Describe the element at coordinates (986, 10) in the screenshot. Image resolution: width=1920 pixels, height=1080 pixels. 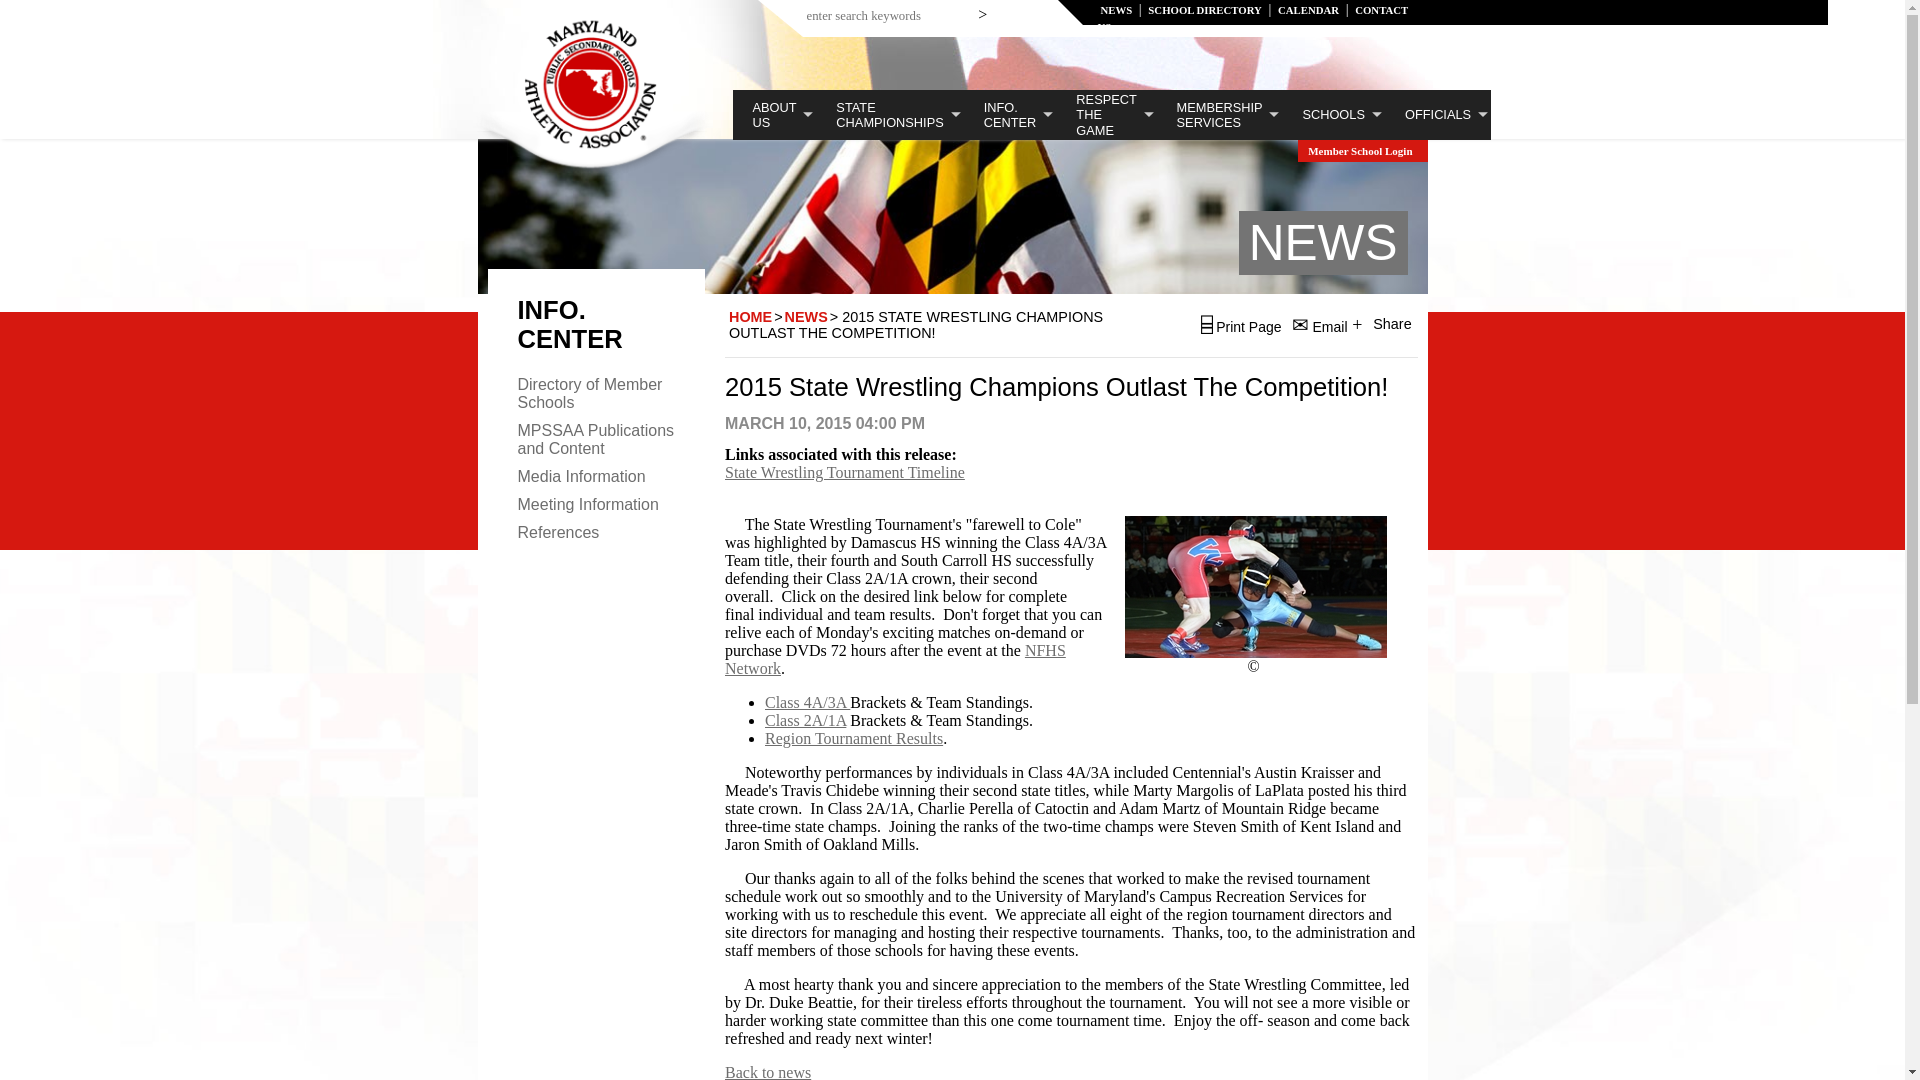
I see `Search` at that location.